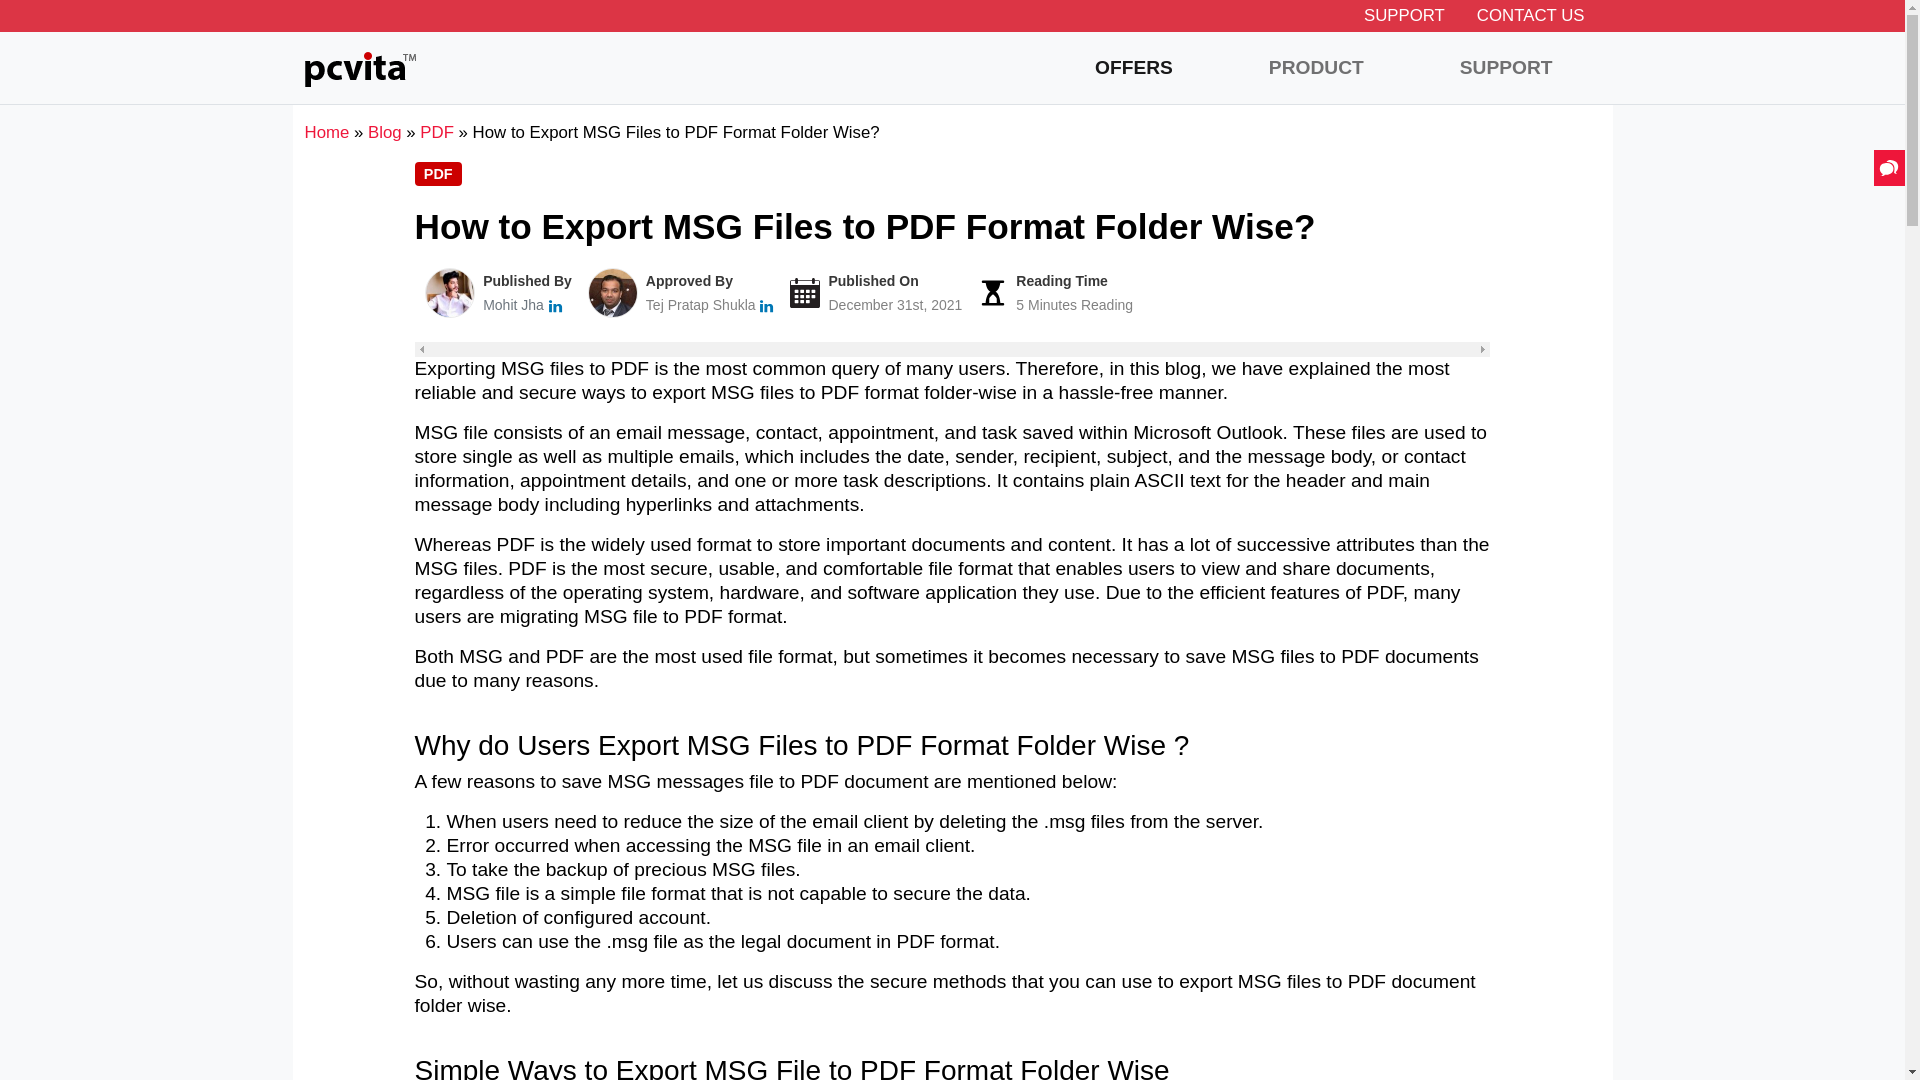 Image resolution: width=1920 pixels, height=1080 pixels. Describe the element at coordinates (1134, 68) in the screenshot. I see `OFFERS` at that location.